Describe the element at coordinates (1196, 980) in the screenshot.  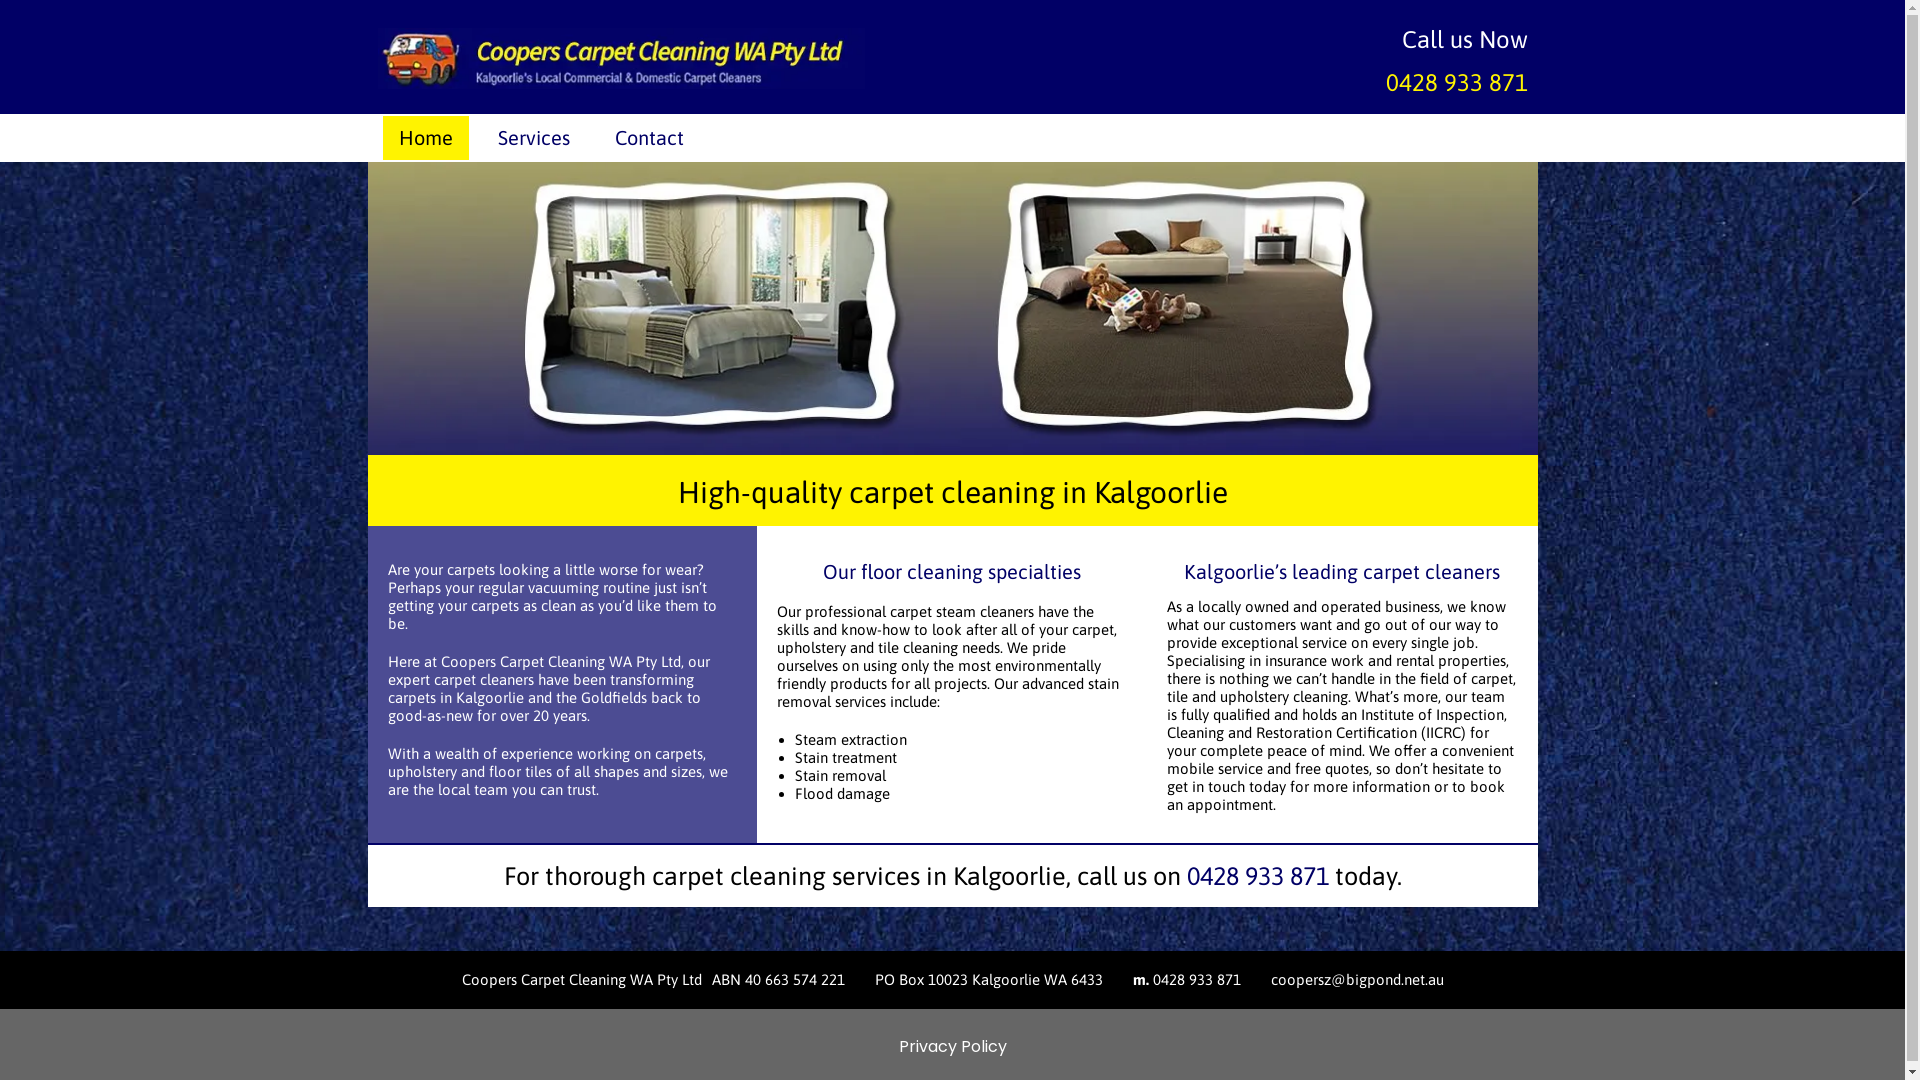
I see `0428 933 871` at that location.